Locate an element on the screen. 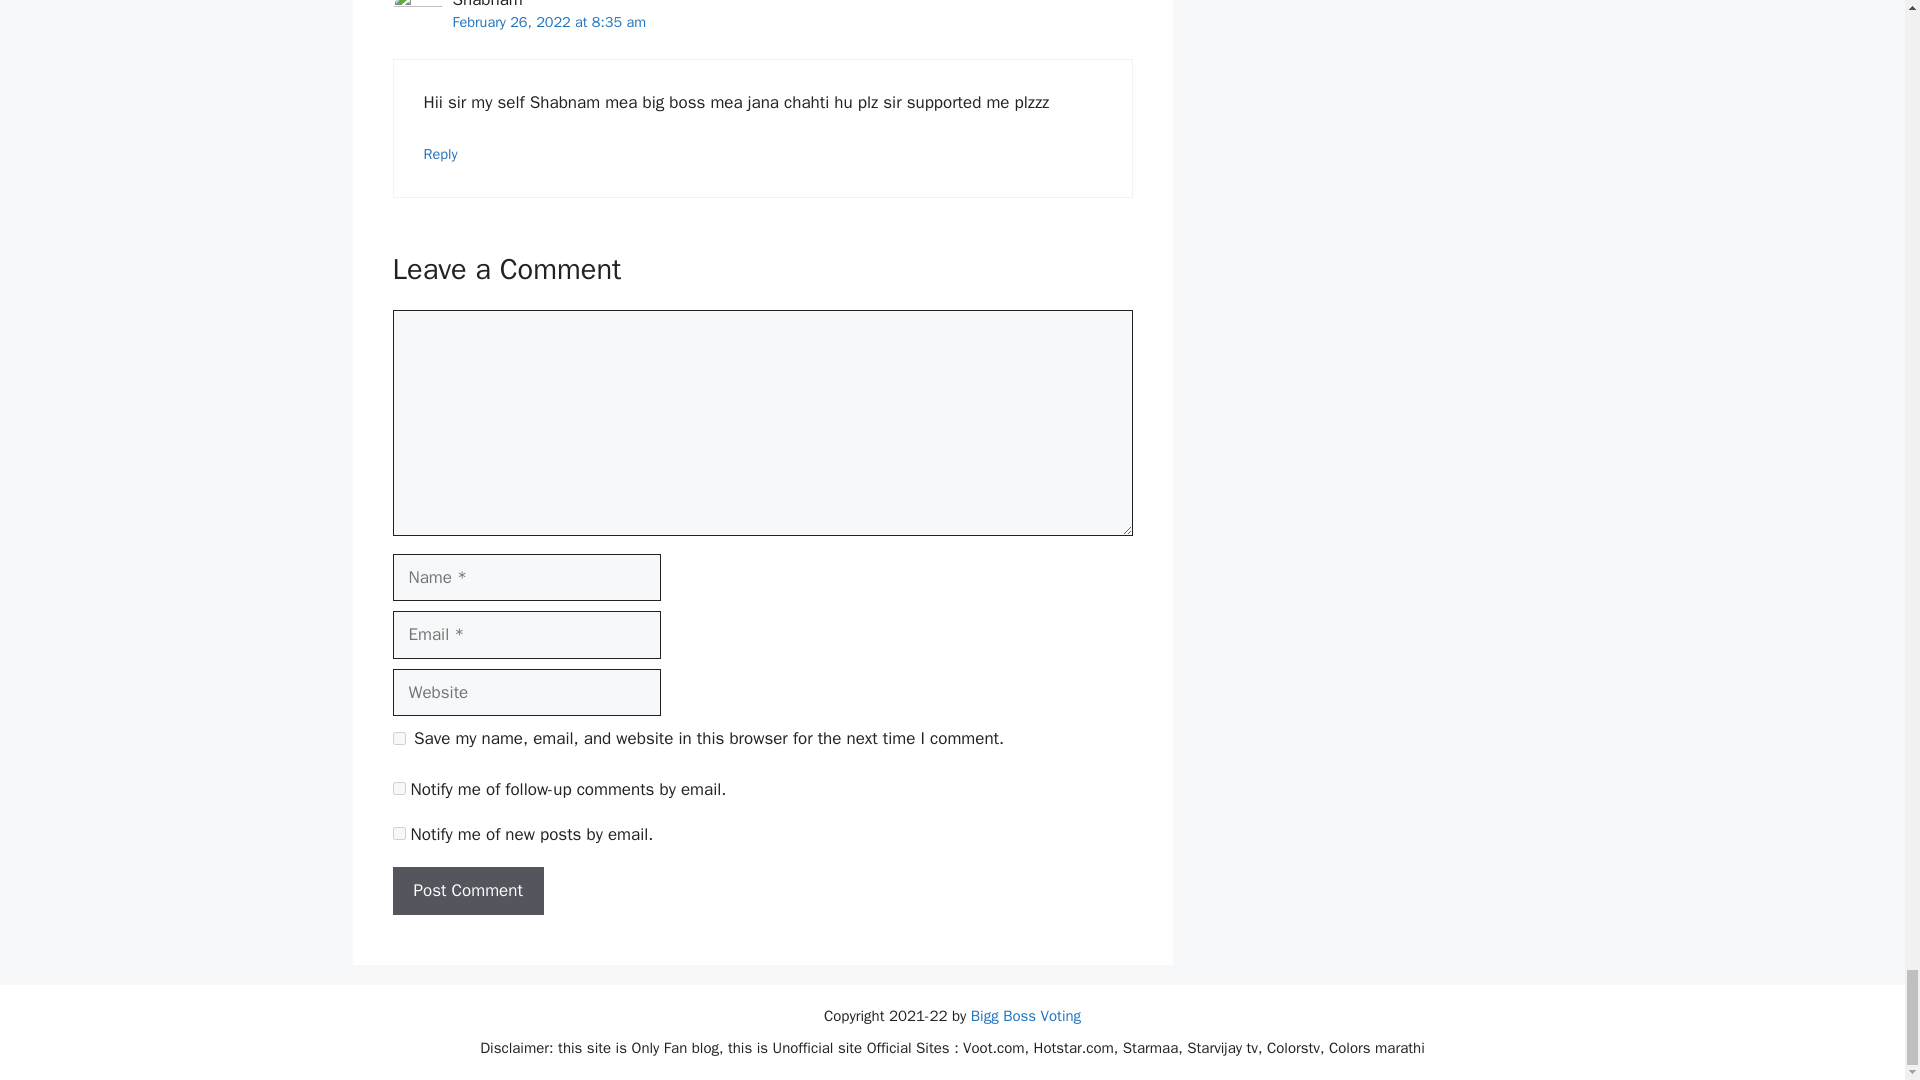 The image size is (1920, 1080). subscribe is located at coordinates (398, 788).